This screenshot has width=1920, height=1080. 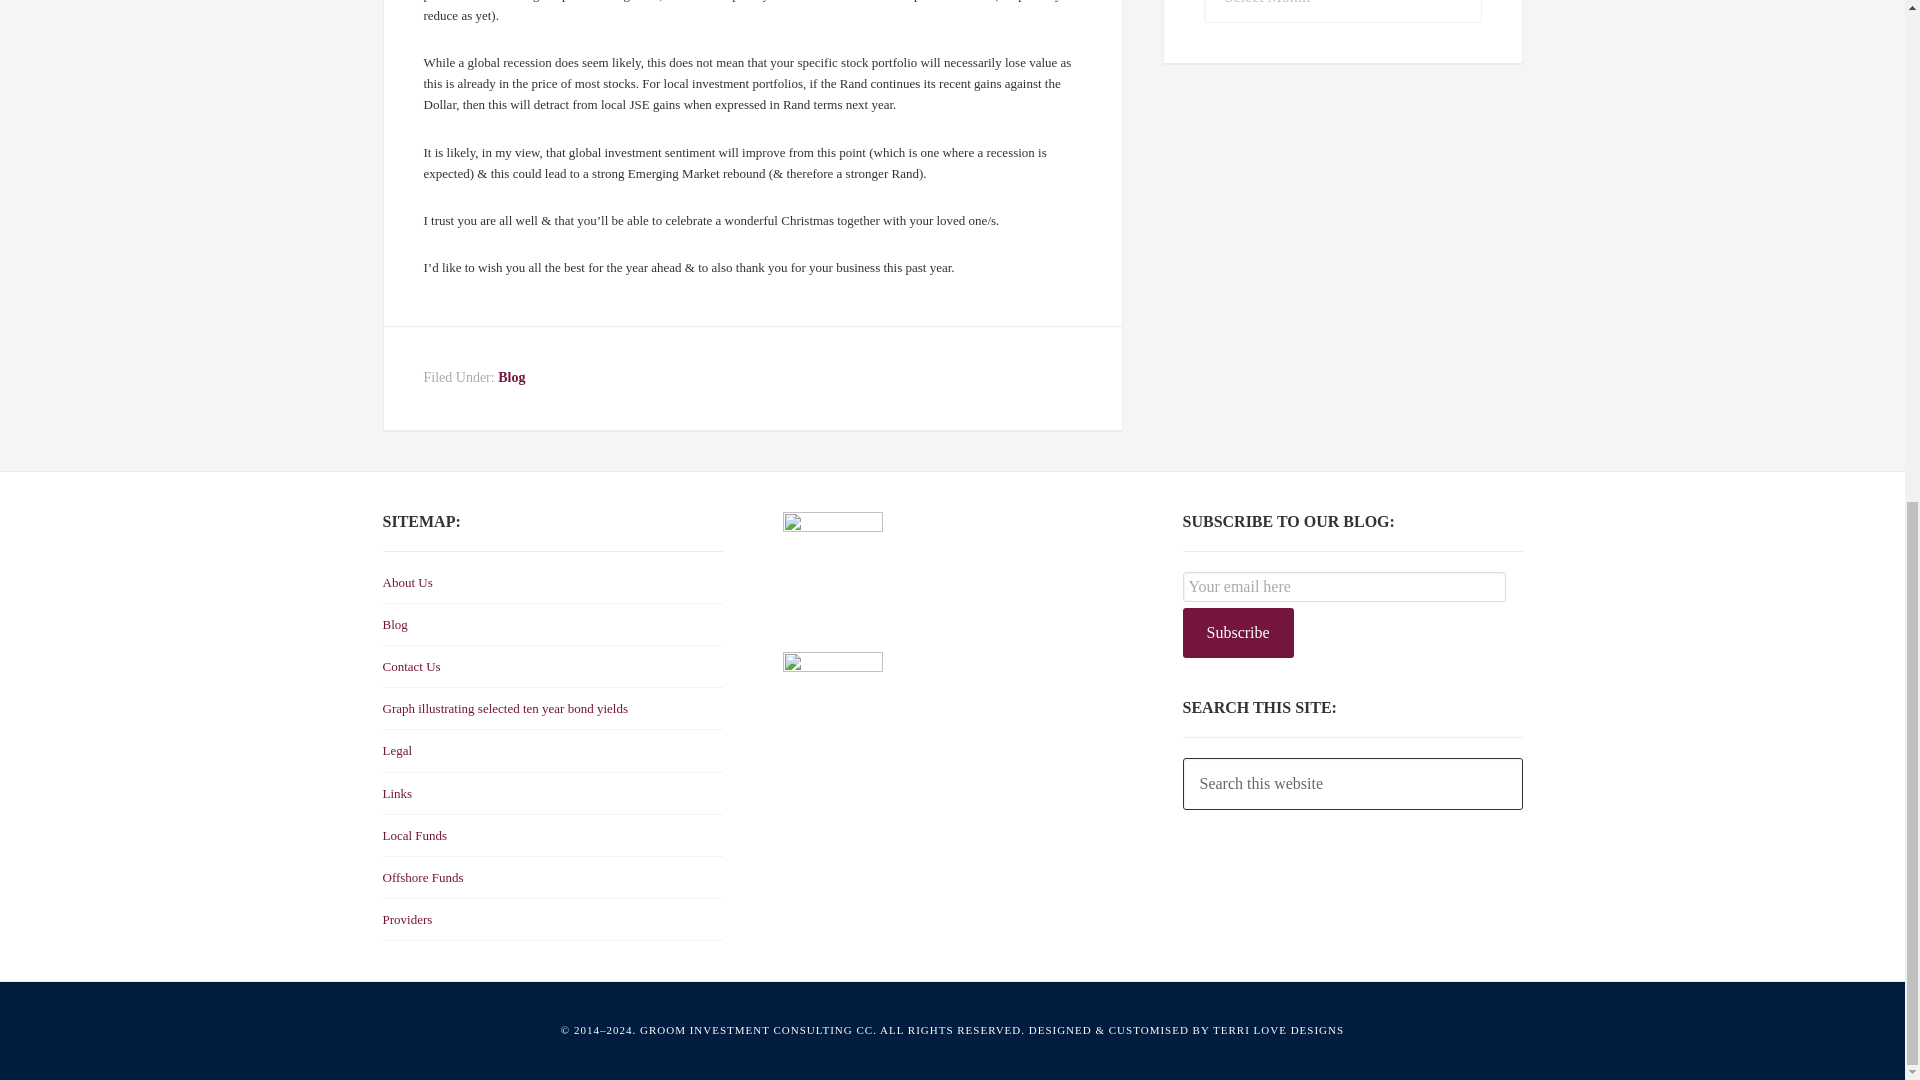 What do you see at coordinates (756, 1029) in the screenshot?
I see `GROOM INVESTMENT CONSULTING CC` at bounding box center [756, 1029].